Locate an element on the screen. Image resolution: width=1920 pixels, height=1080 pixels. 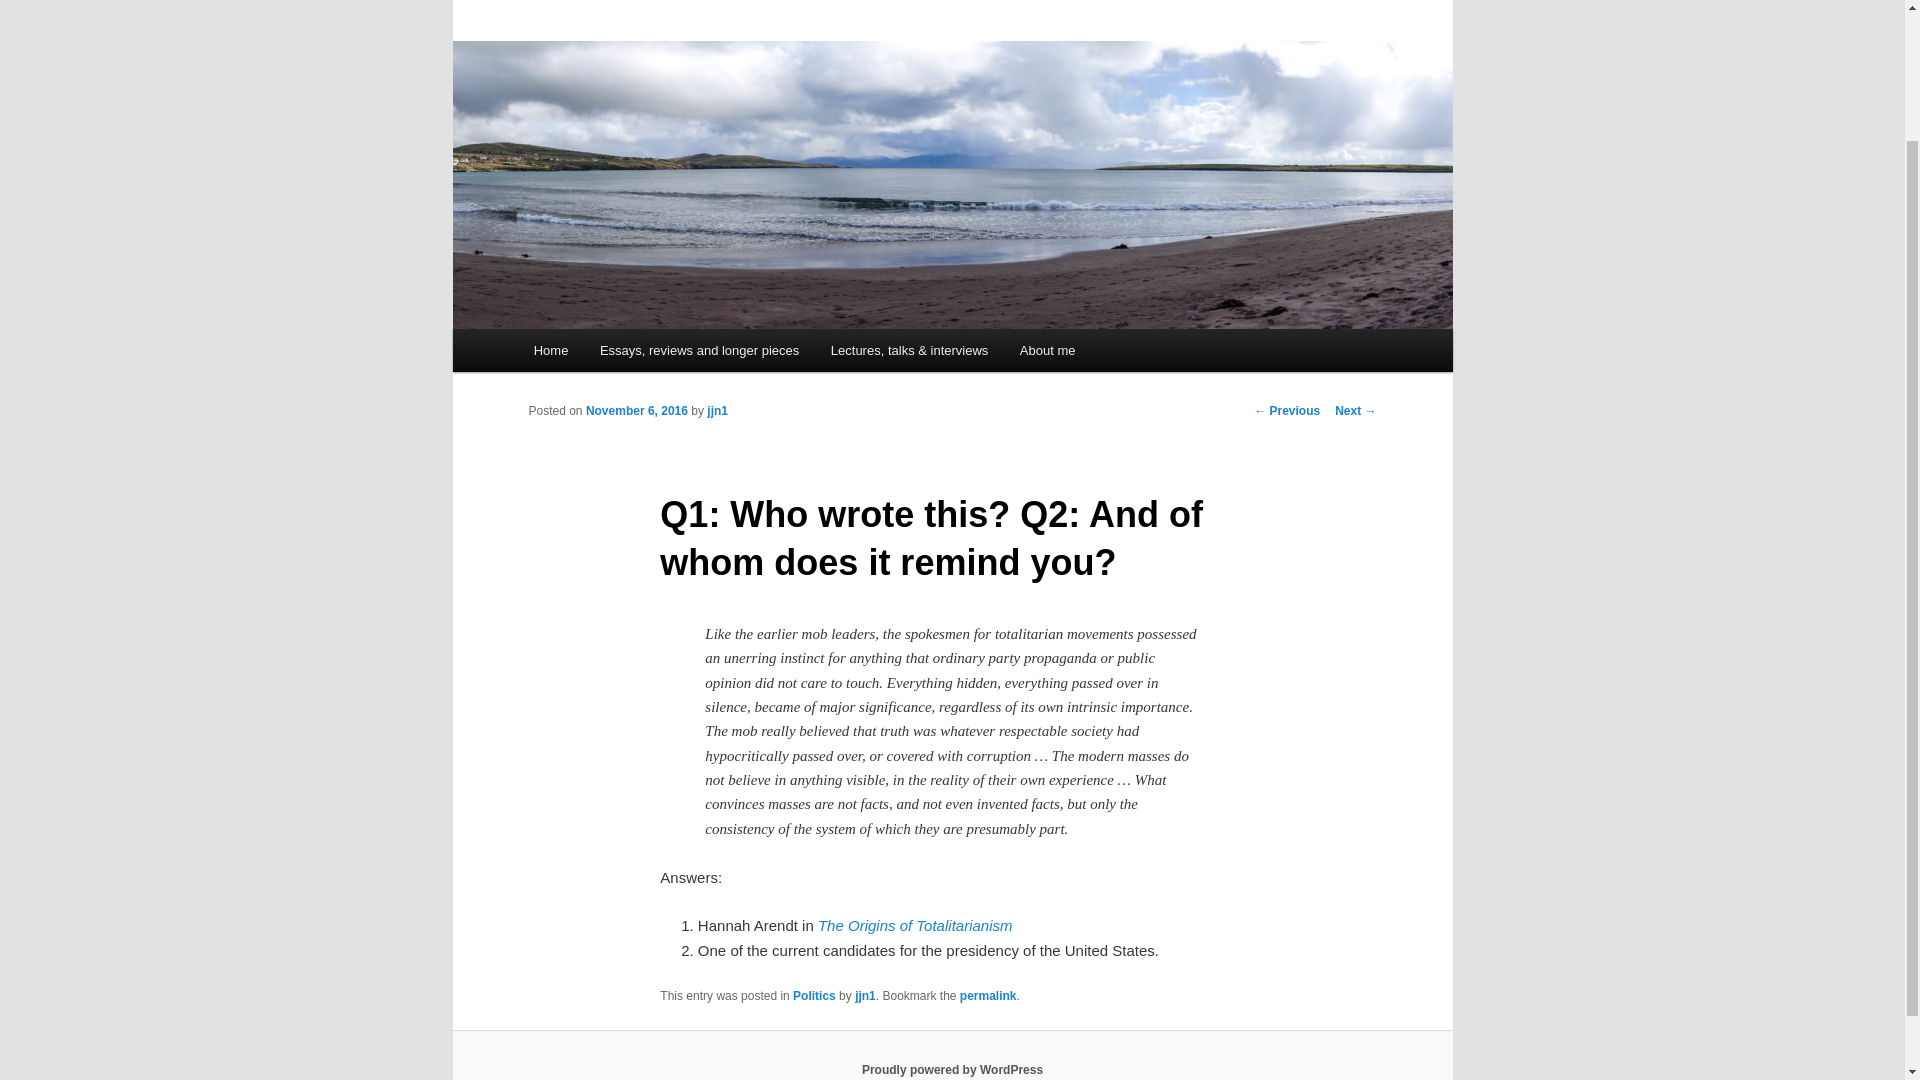
jjn1 is located at coordinates (716, 410).